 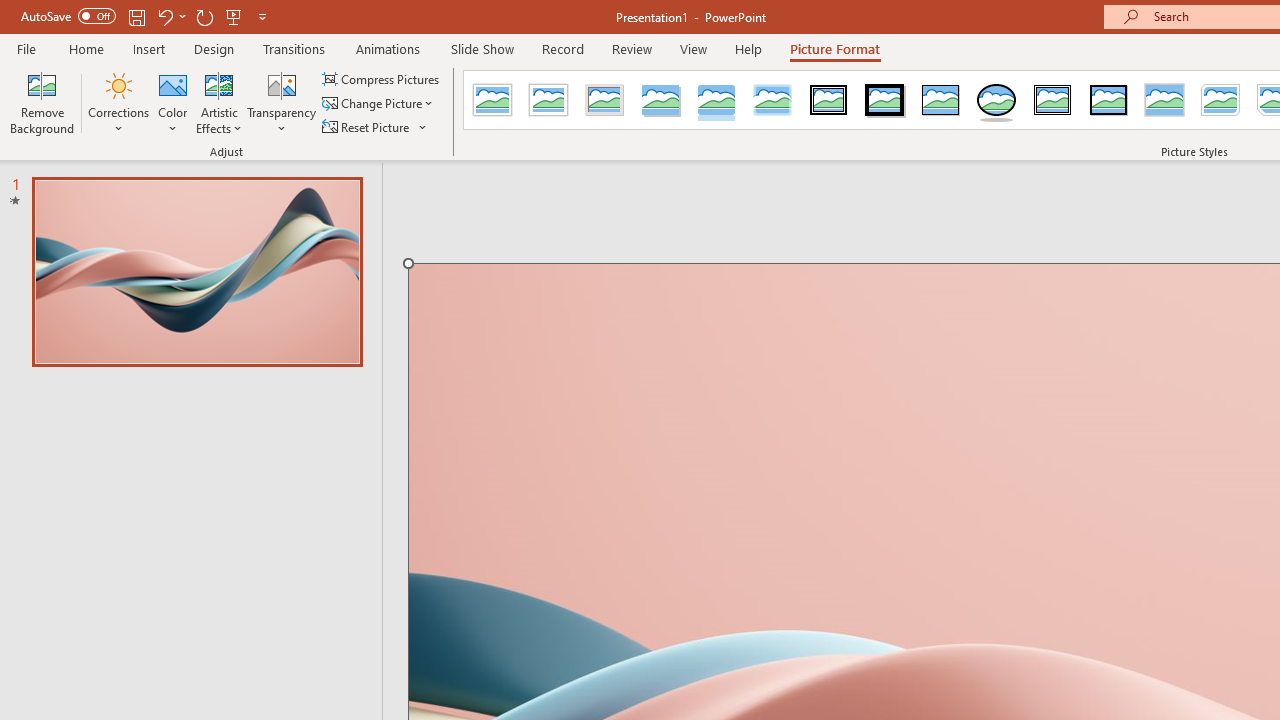 I want to click on Rounded Diagonal Corner, White, so click(x=1220, y=100).